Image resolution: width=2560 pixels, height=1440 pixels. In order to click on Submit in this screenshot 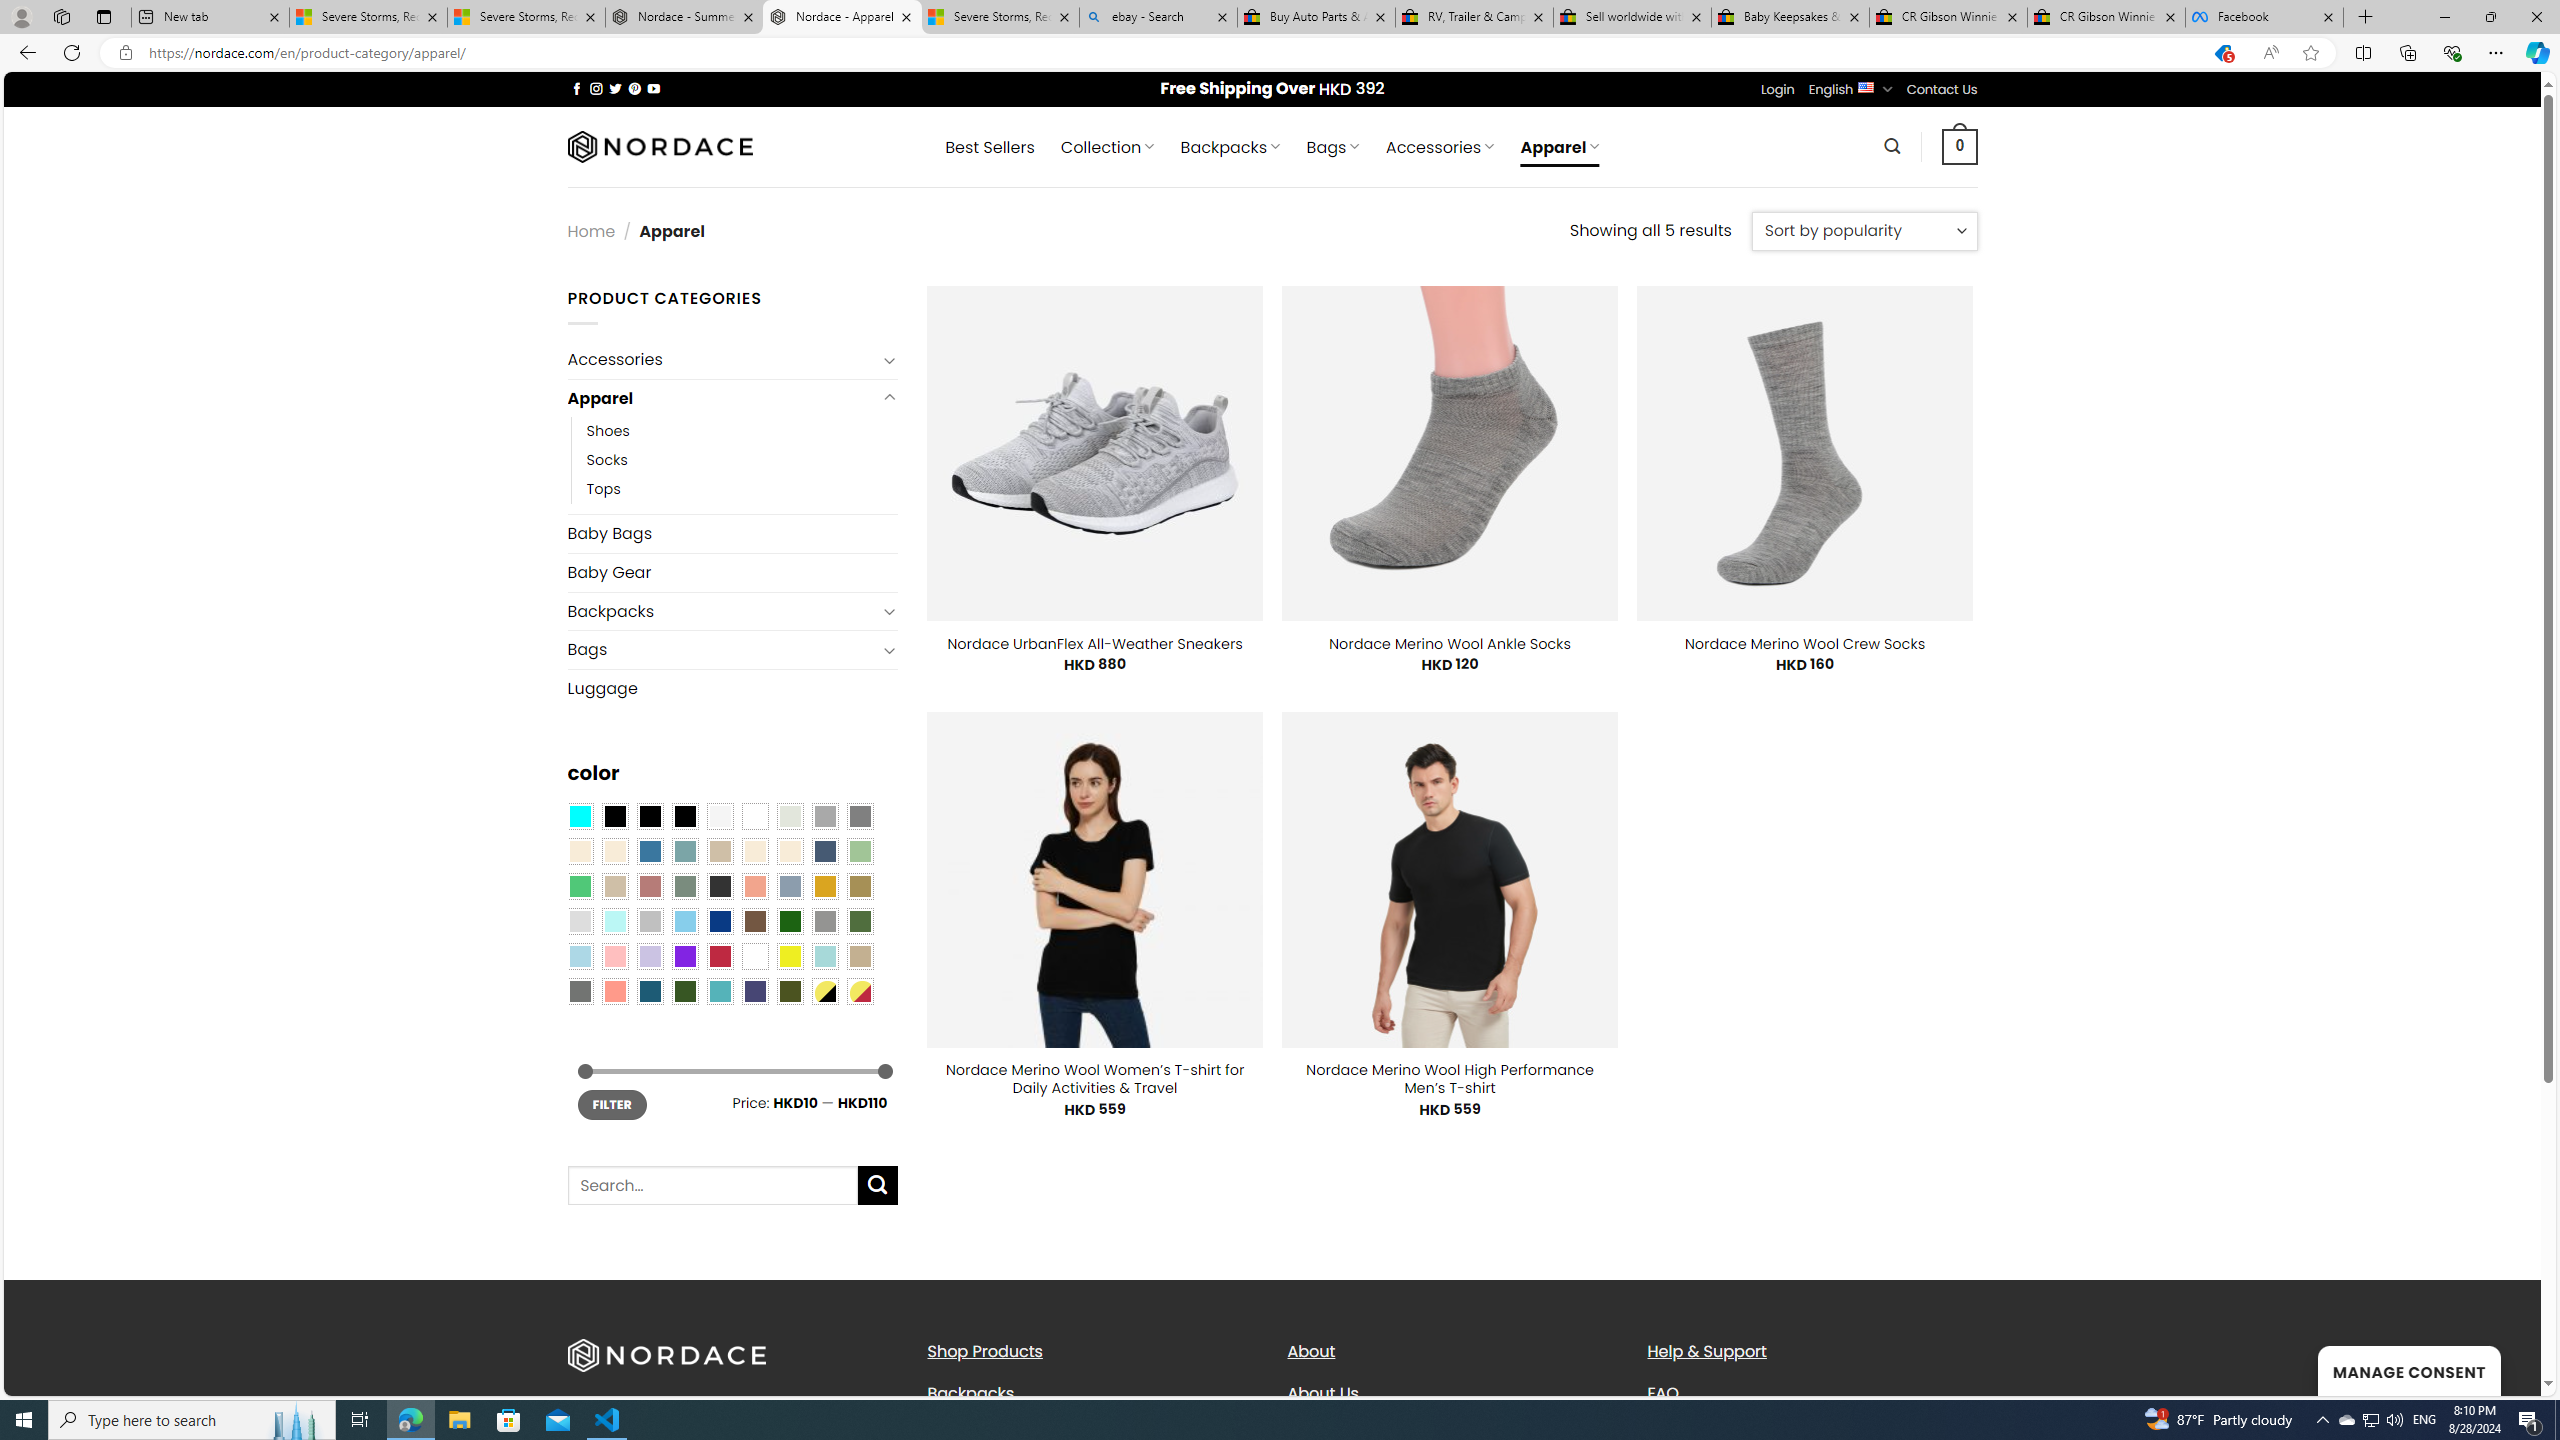, I will do `click(878, 1185)`.